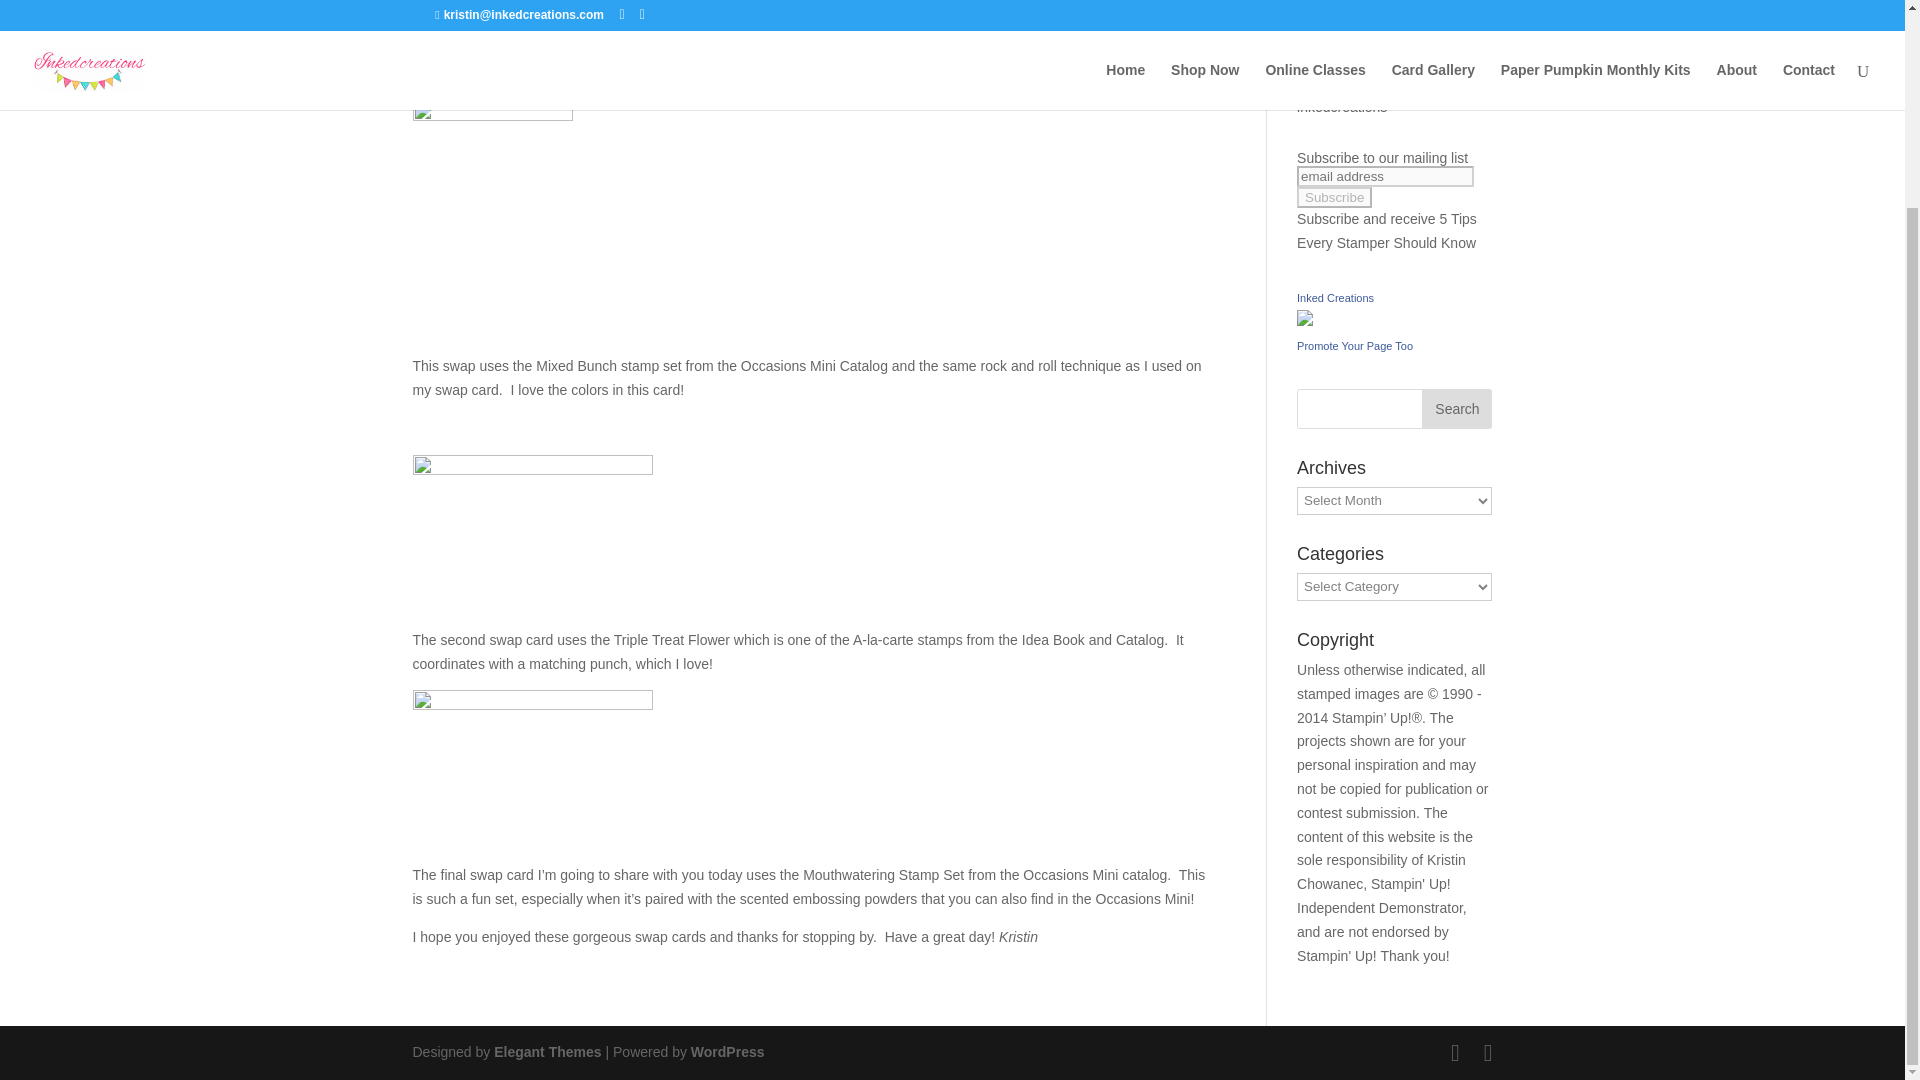 The image size is (1920, 1080). What do you see at coordinates (1355, 346) in the screenshot?
I see `Promote Your Page Too` at bounding box center [1355, 346].